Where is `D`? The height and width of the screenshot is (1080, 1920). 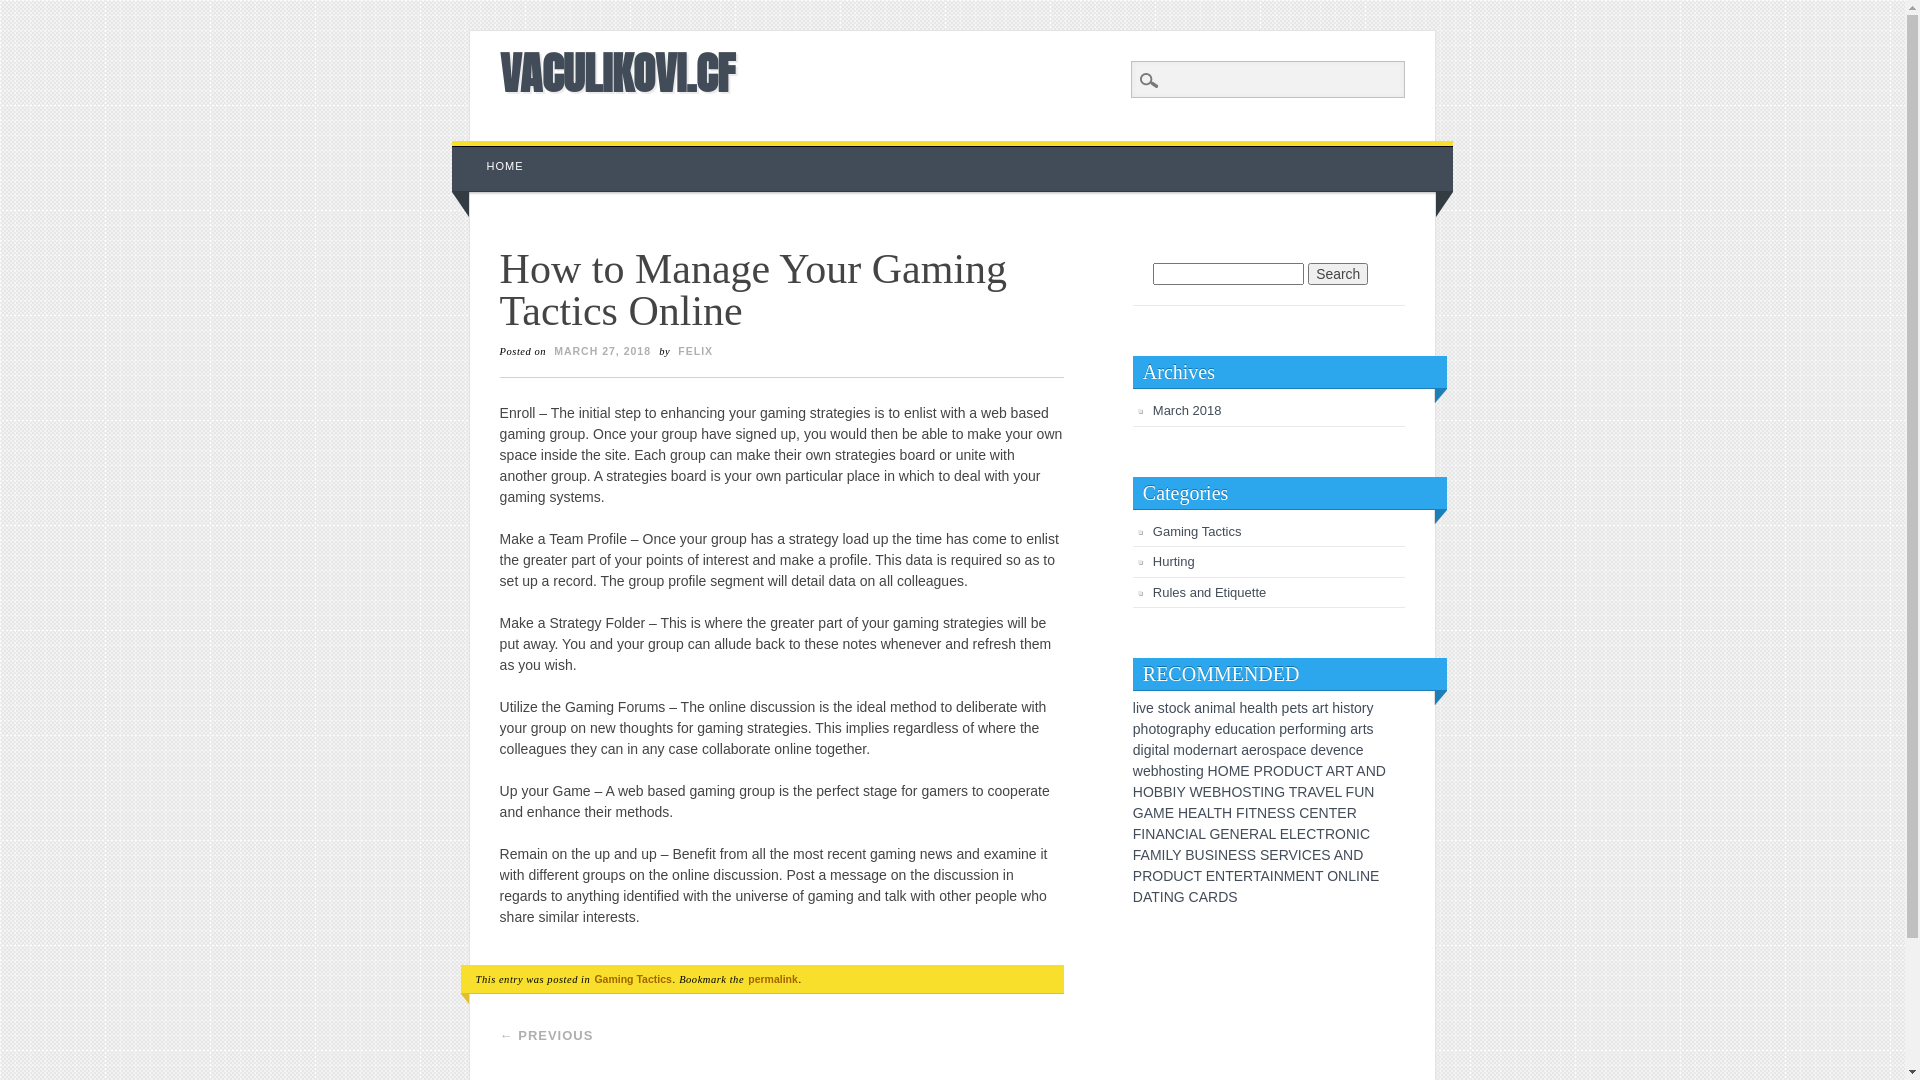
D is located at coordinates (1138, 896).